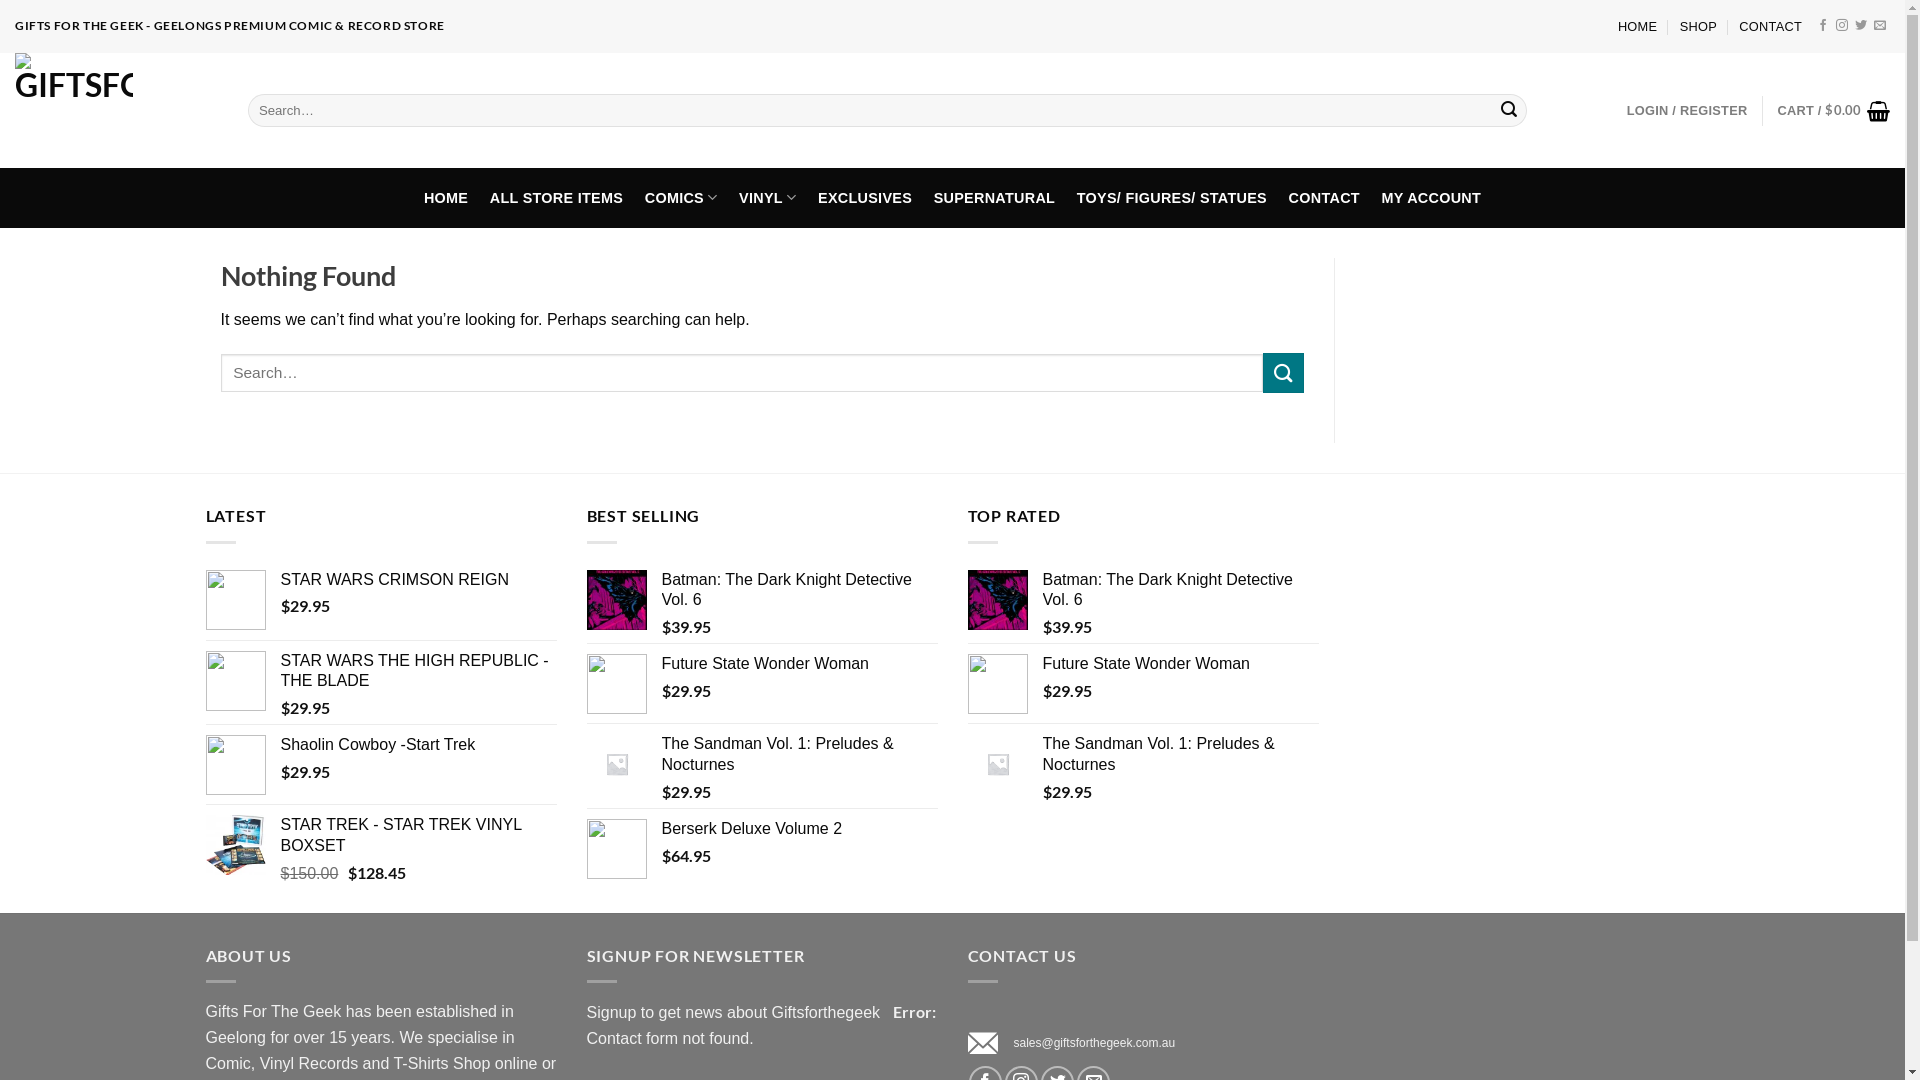 The width and height of the screenshot is (1920, 1080). Describe the element at coordinates (1180, 664) in the screenshot. I see `Future State Wonder Woman` at that location.